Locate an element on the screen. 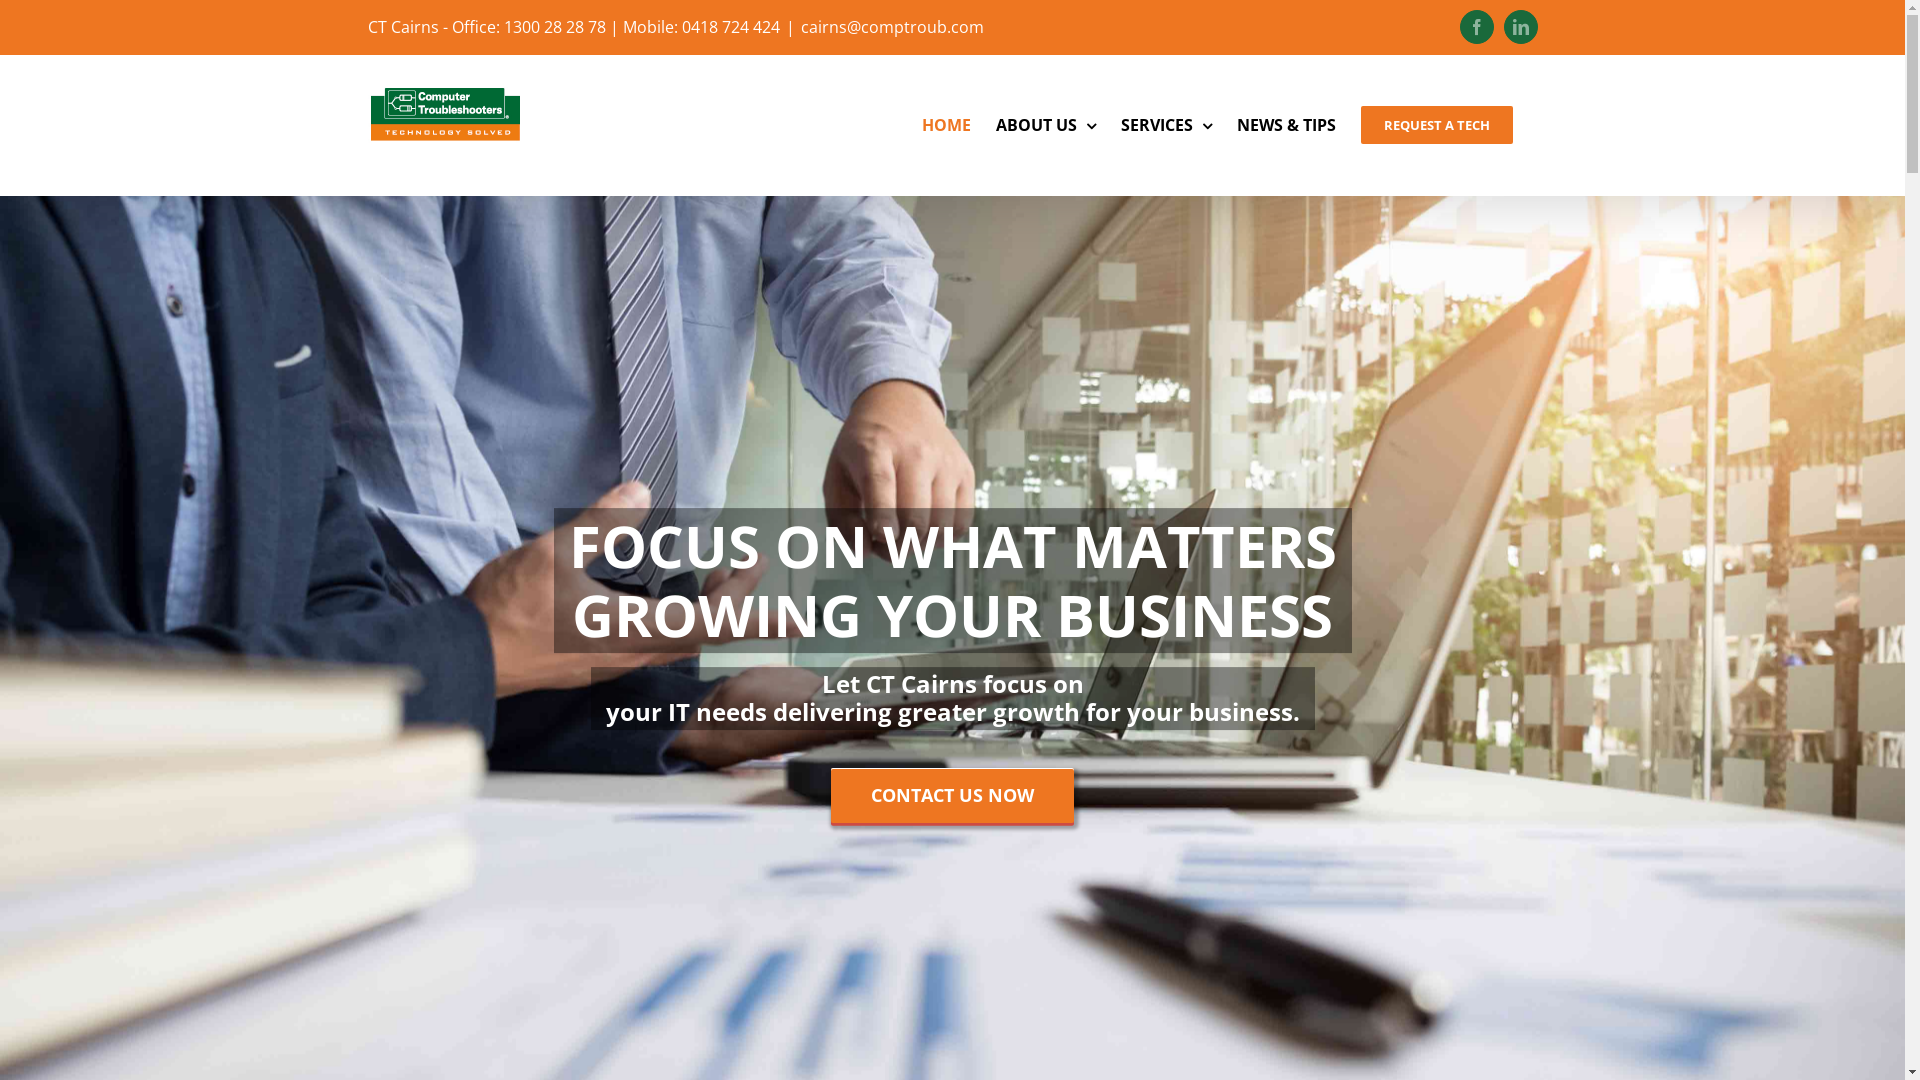 This screenshot has width=1920, height=1080. ABOUT US is located at coordinates (1046, 125).